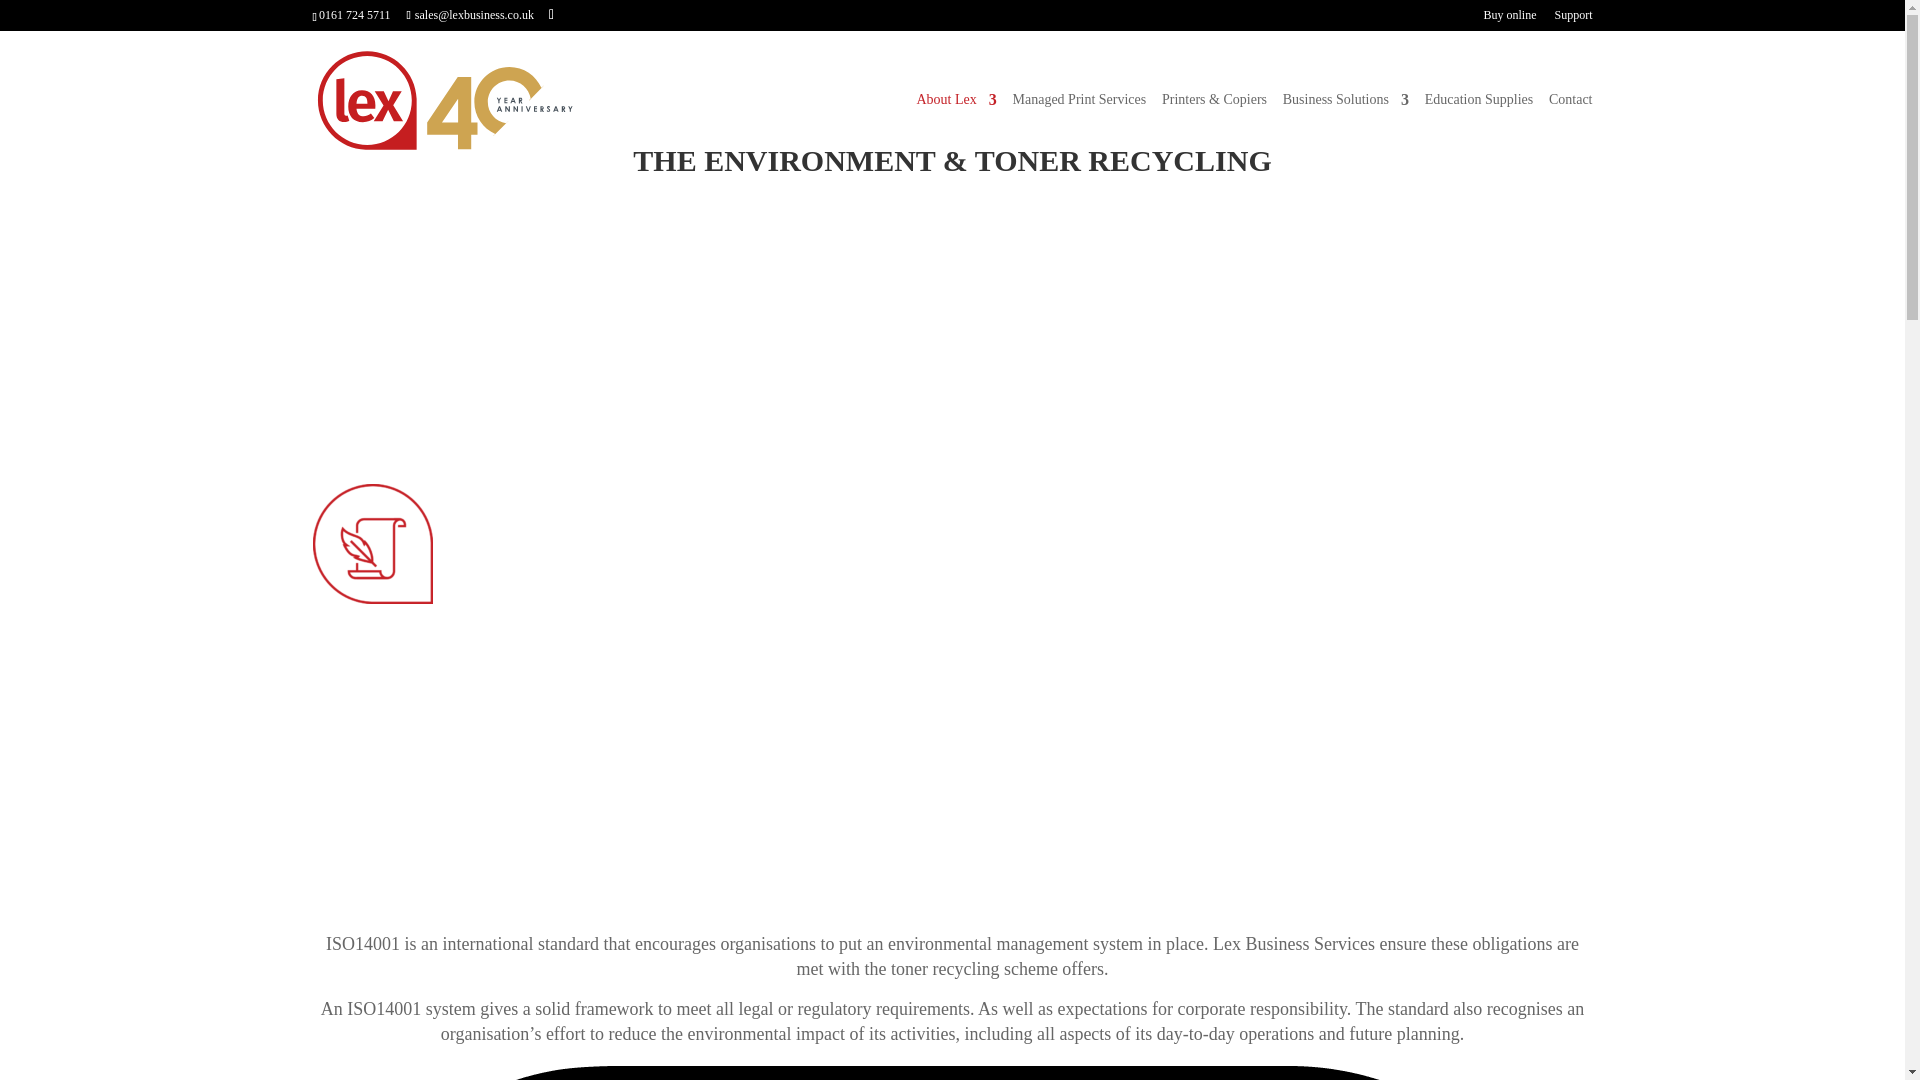 The width and height of the screenshot is (1920, 1080). What do you see at coordinates (1509, 19) in the screenshot?
I see `Buy online` at bounding box center [1509, 19].